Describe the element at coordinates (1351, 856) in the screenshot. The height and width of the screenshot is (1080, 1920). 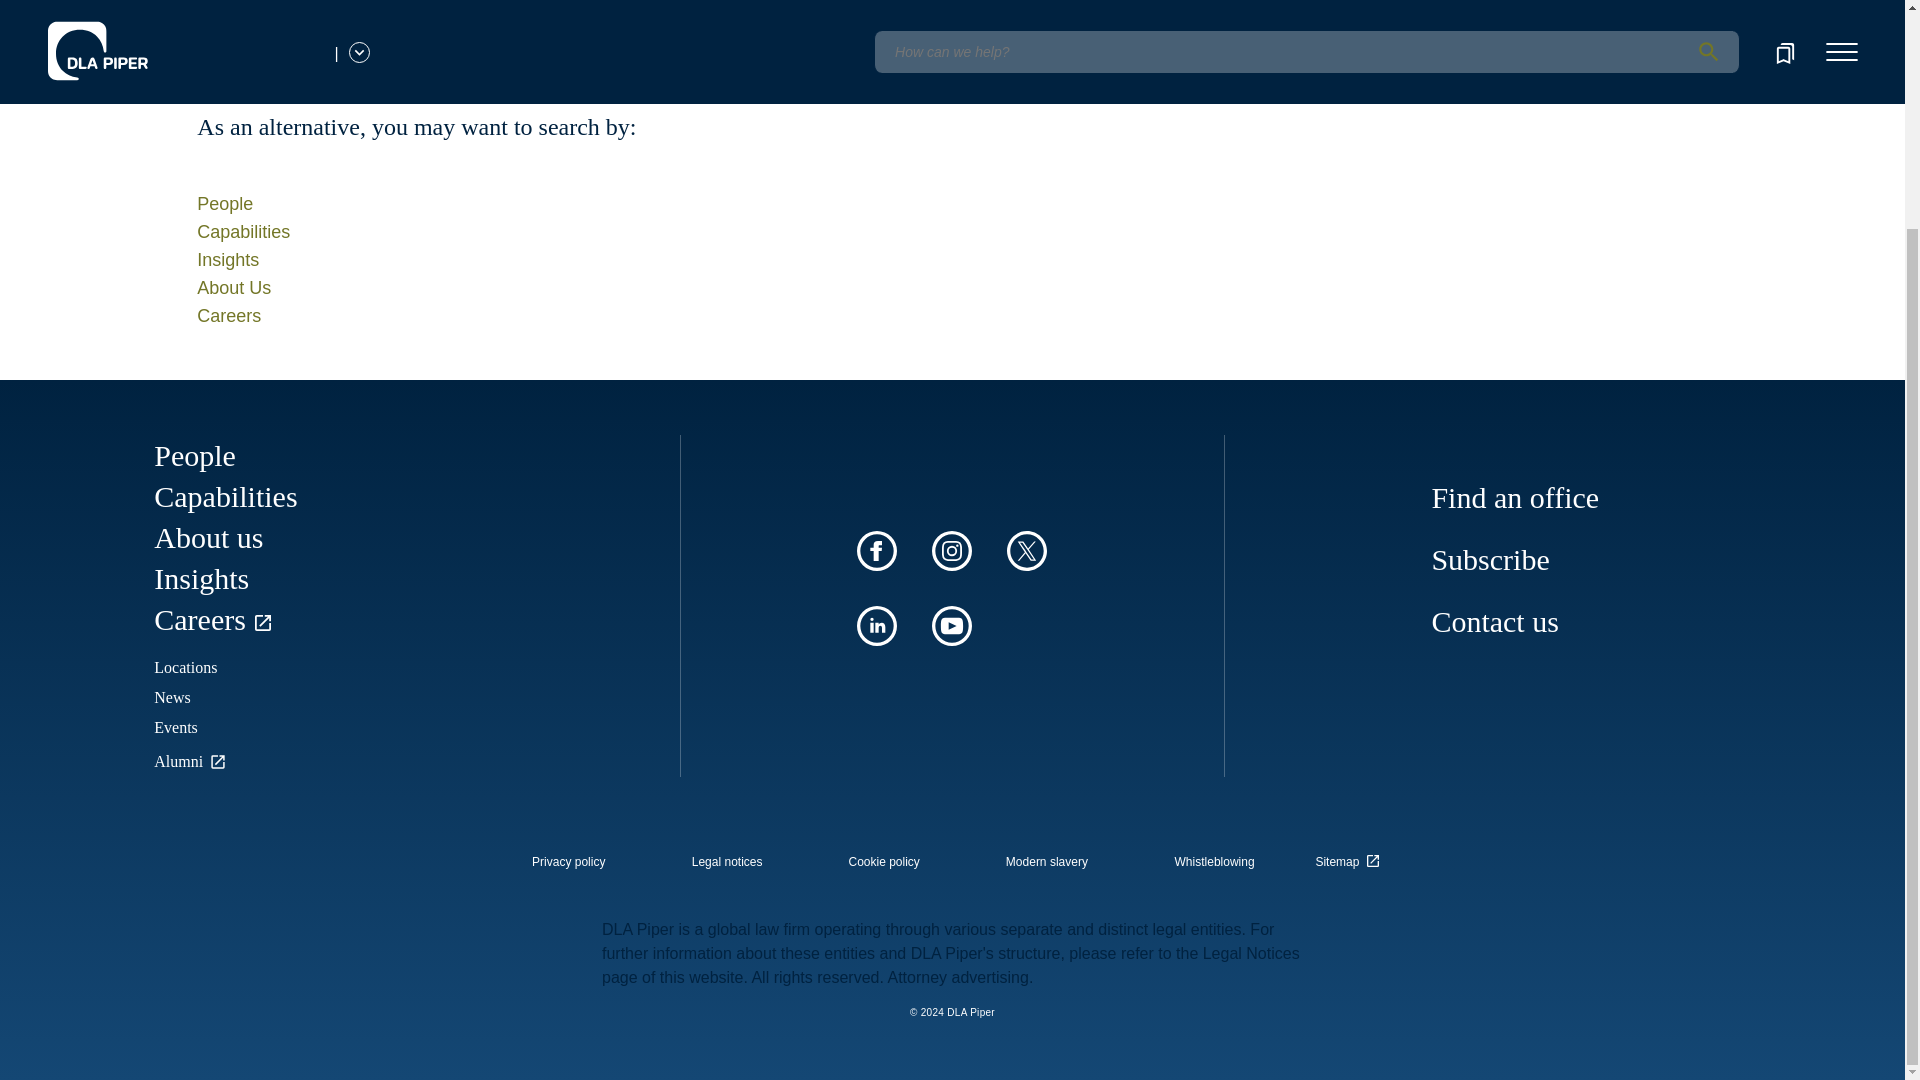
I see `external` at that location.